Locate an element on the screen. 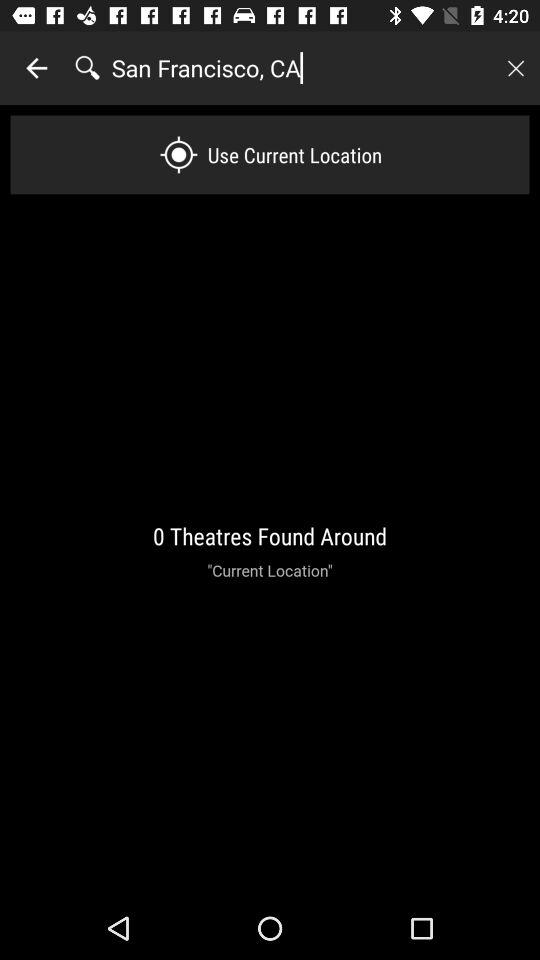 This screenshot has height=960, width=540. cancel search is located at coordinates (515, 68).